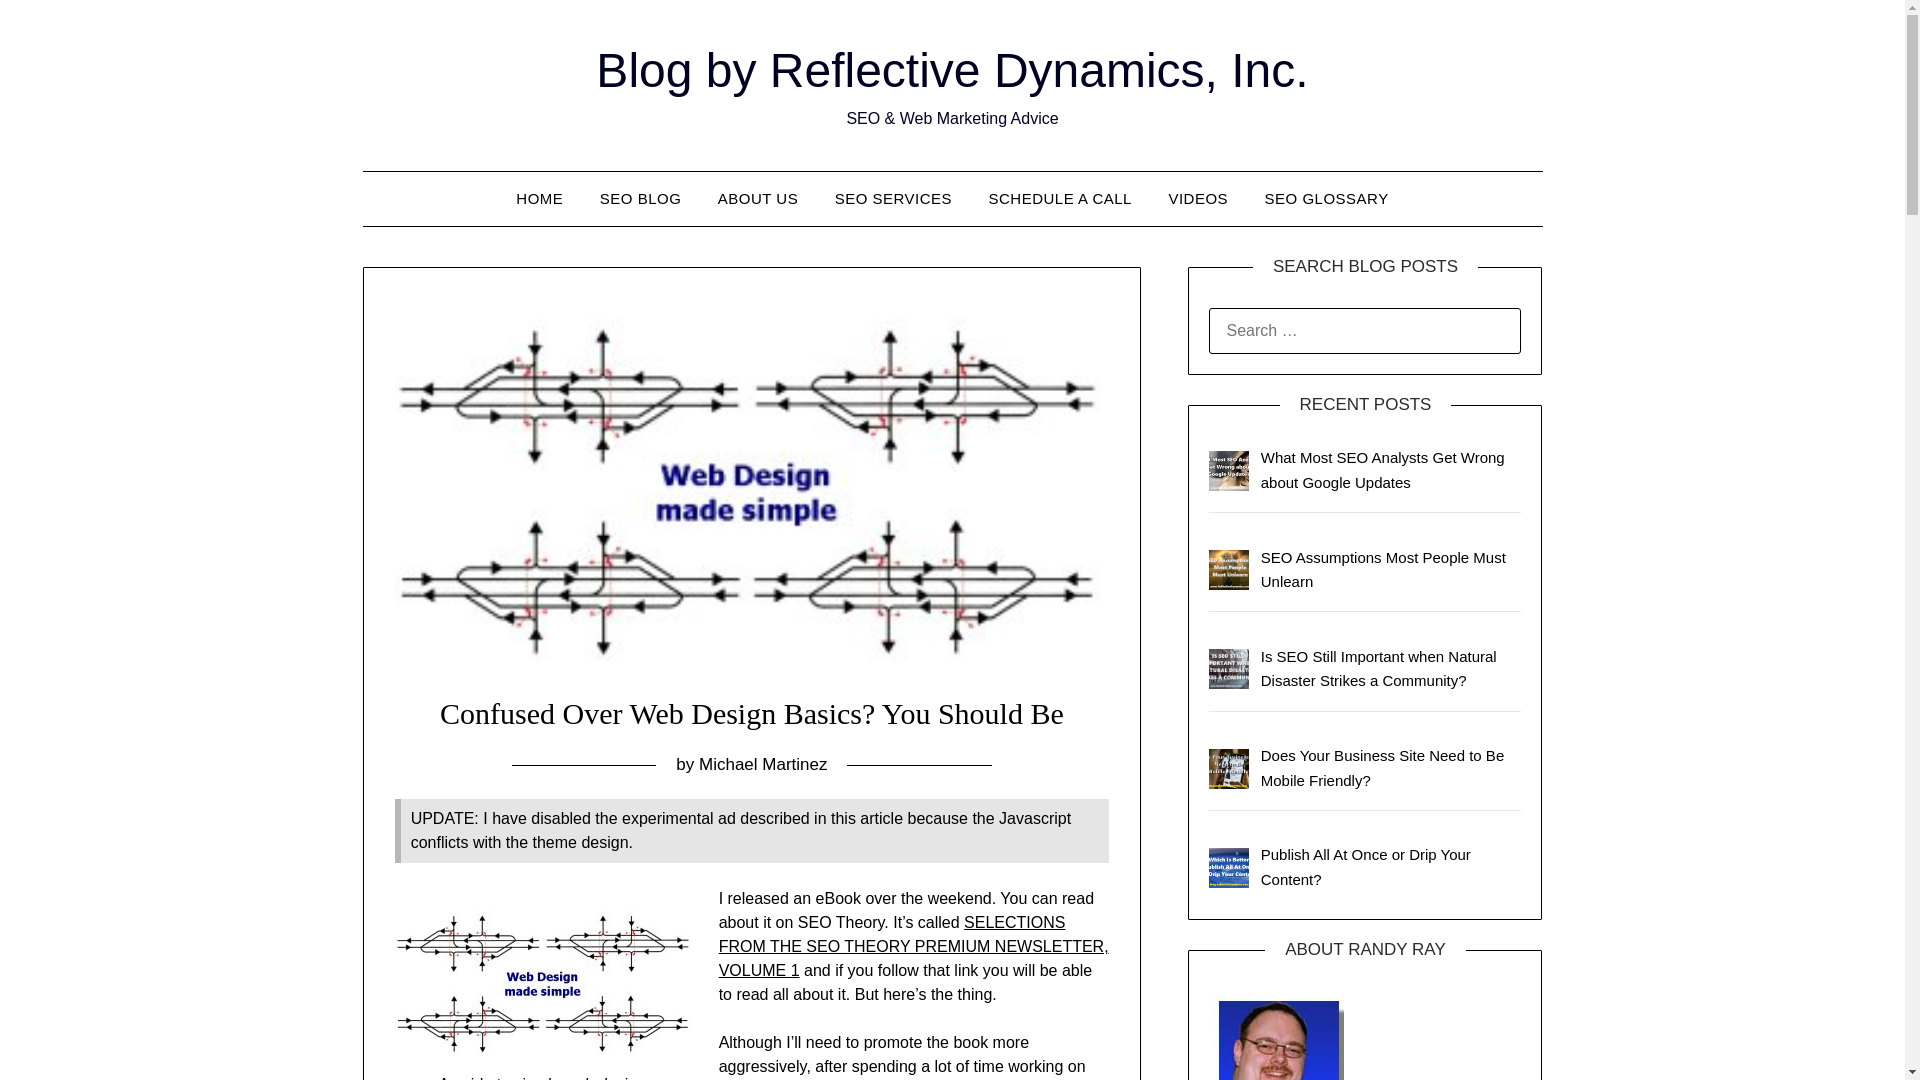 The image size is (1920, 1080). What do you see at coordinates (758, 198) in the screenshot?
I see `ABOUT US` at bounding box center [758, 198].